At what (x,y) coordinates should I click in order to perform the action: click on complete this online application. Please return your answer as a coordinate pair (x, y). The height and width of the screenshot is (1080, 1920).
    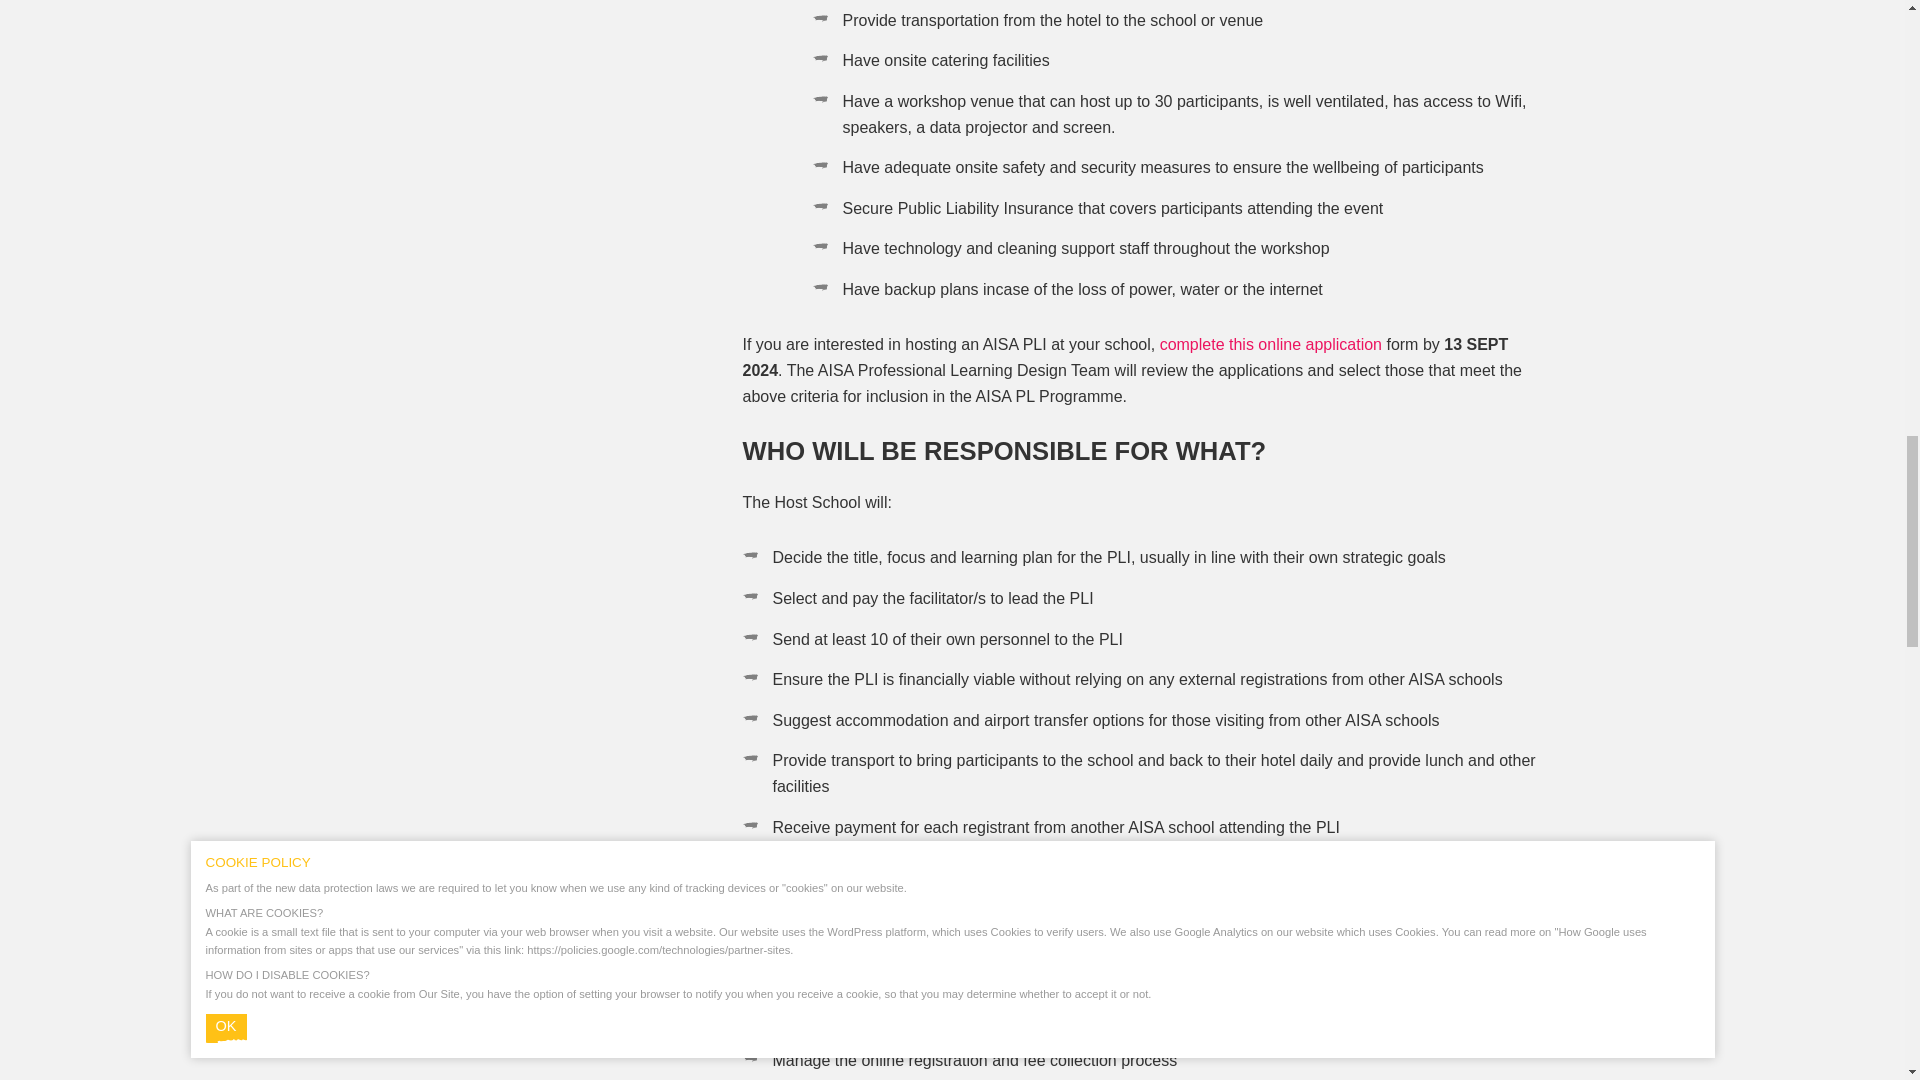
    Looking at the image, I should click on (1270, 344).